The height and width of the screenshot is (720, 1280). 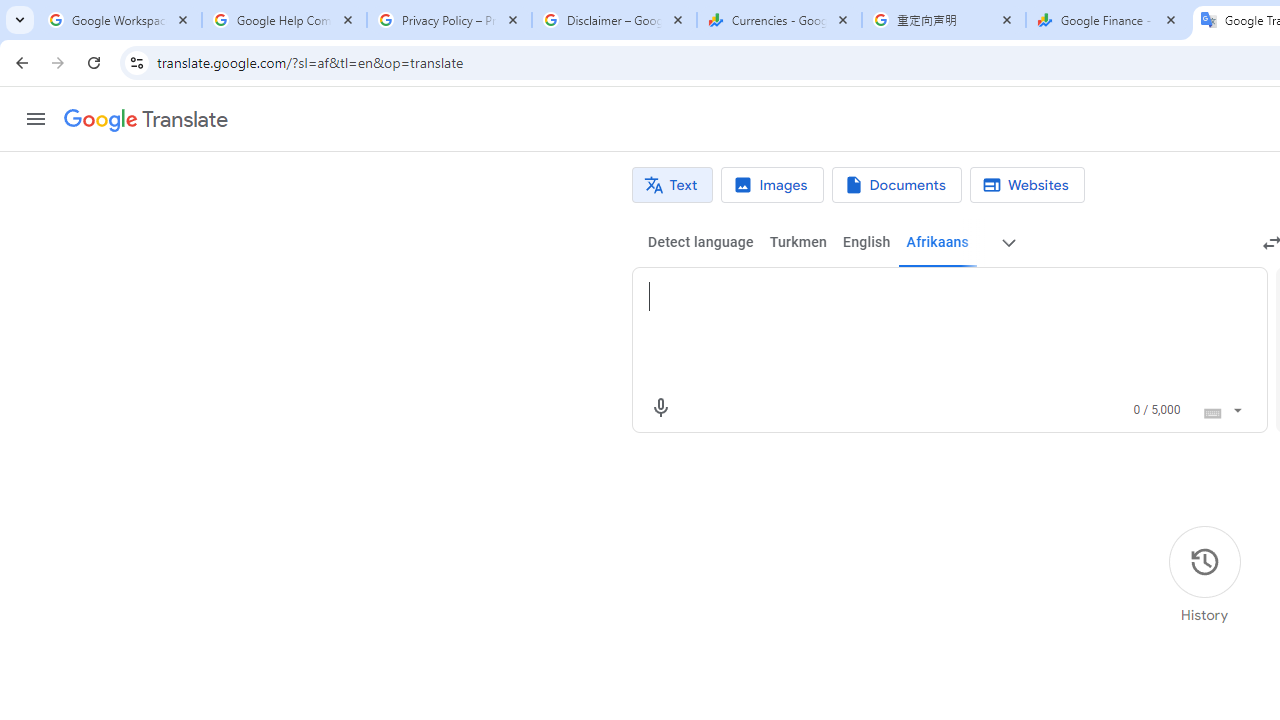 What do you see at coordinates (660, 408) in the screenshot?
I see `Translate by voice` at bounding box center [660, 408].